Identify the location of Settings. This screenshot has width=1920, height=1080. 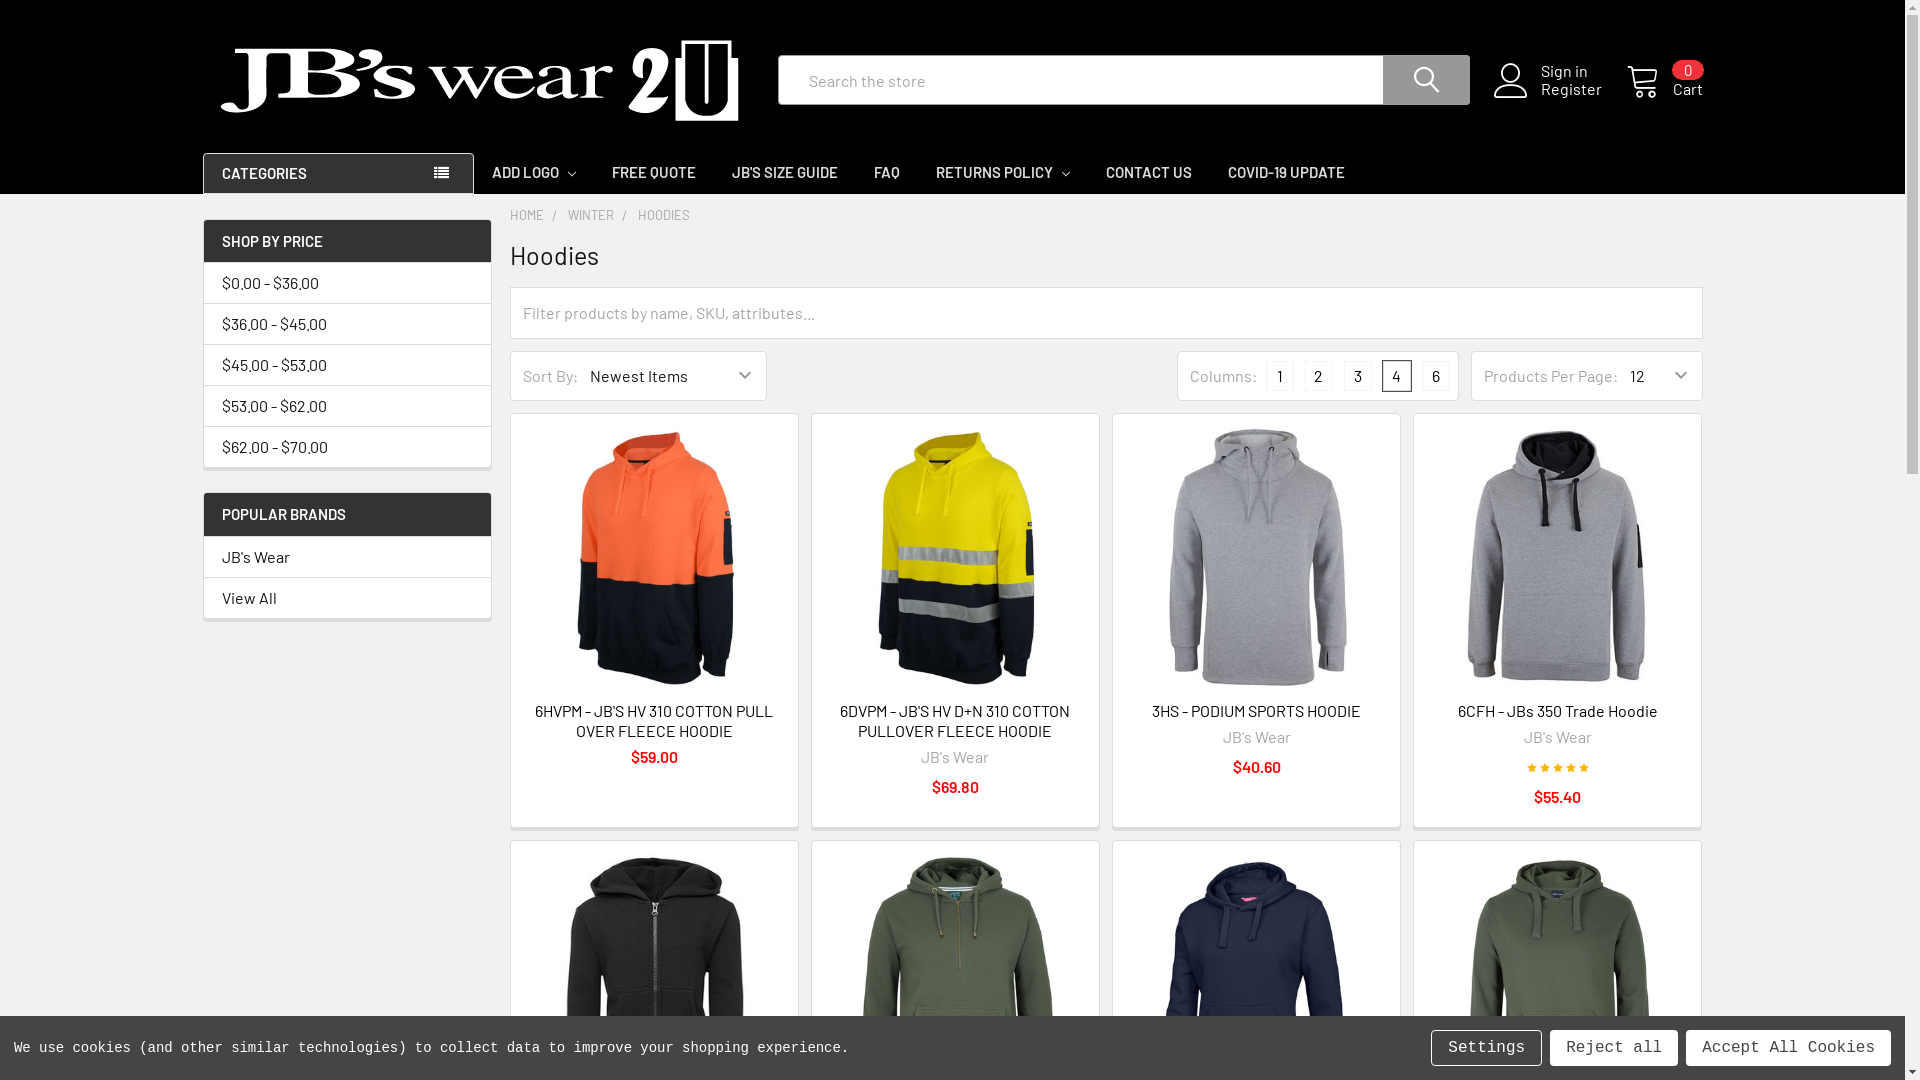
(1486, 1048).